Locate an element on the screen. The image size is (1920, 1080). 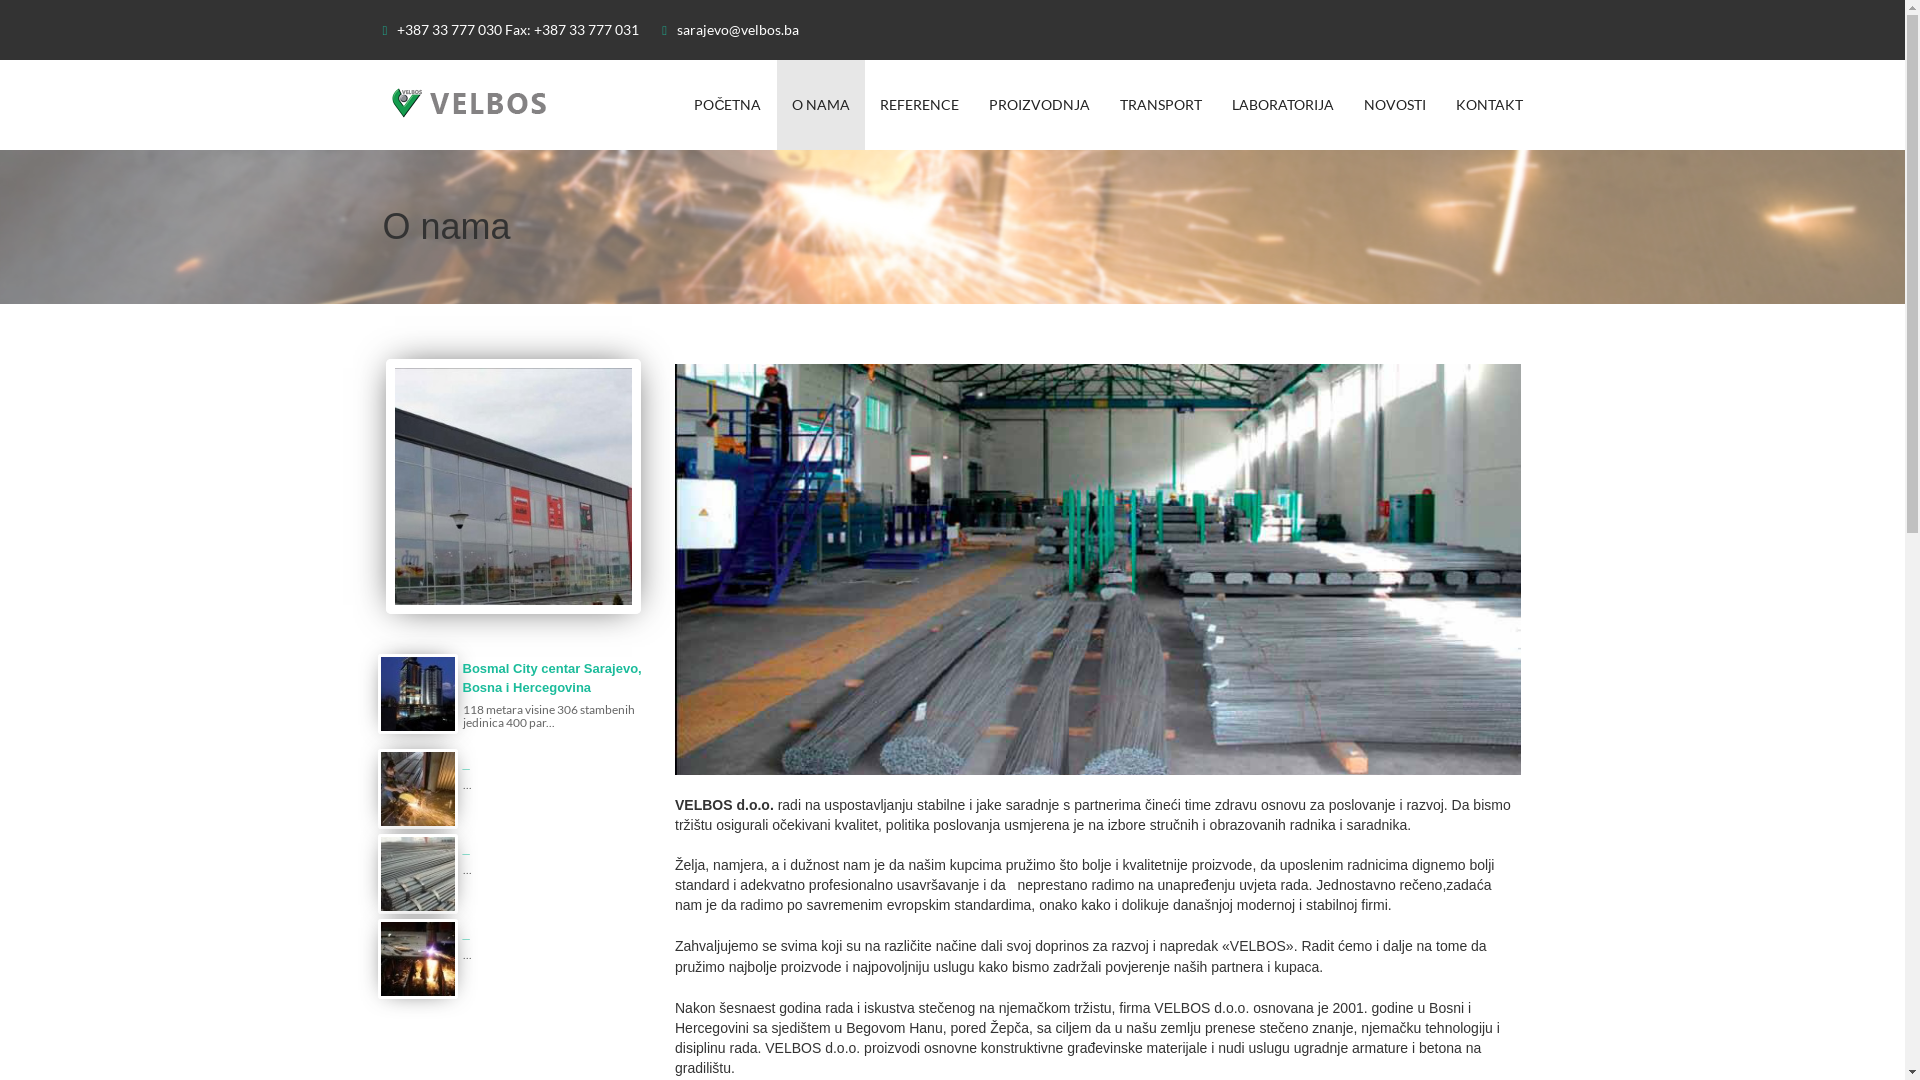
_ is located at coordinates (466, 934).